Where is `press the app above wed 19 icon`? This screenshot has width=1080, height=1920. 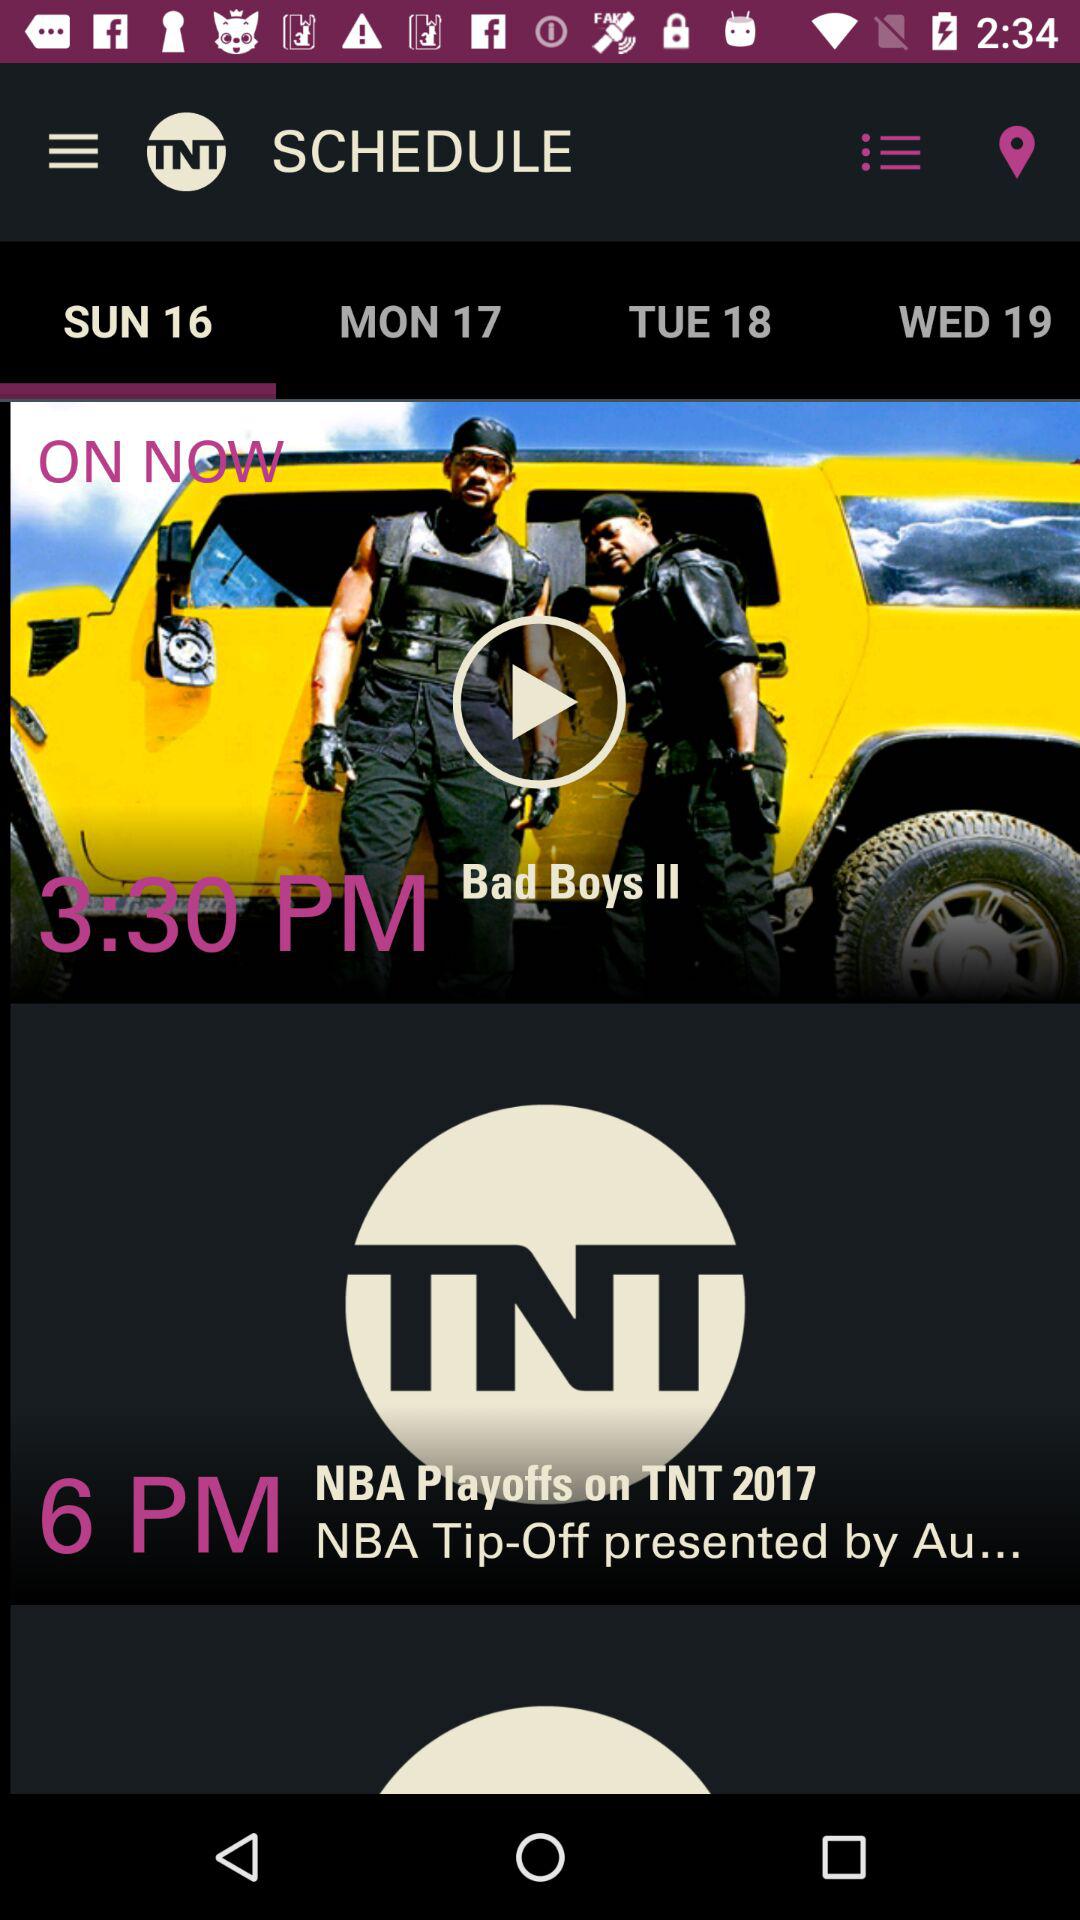
press the app above wed 19 icon is located at coordinates (1016, 152).